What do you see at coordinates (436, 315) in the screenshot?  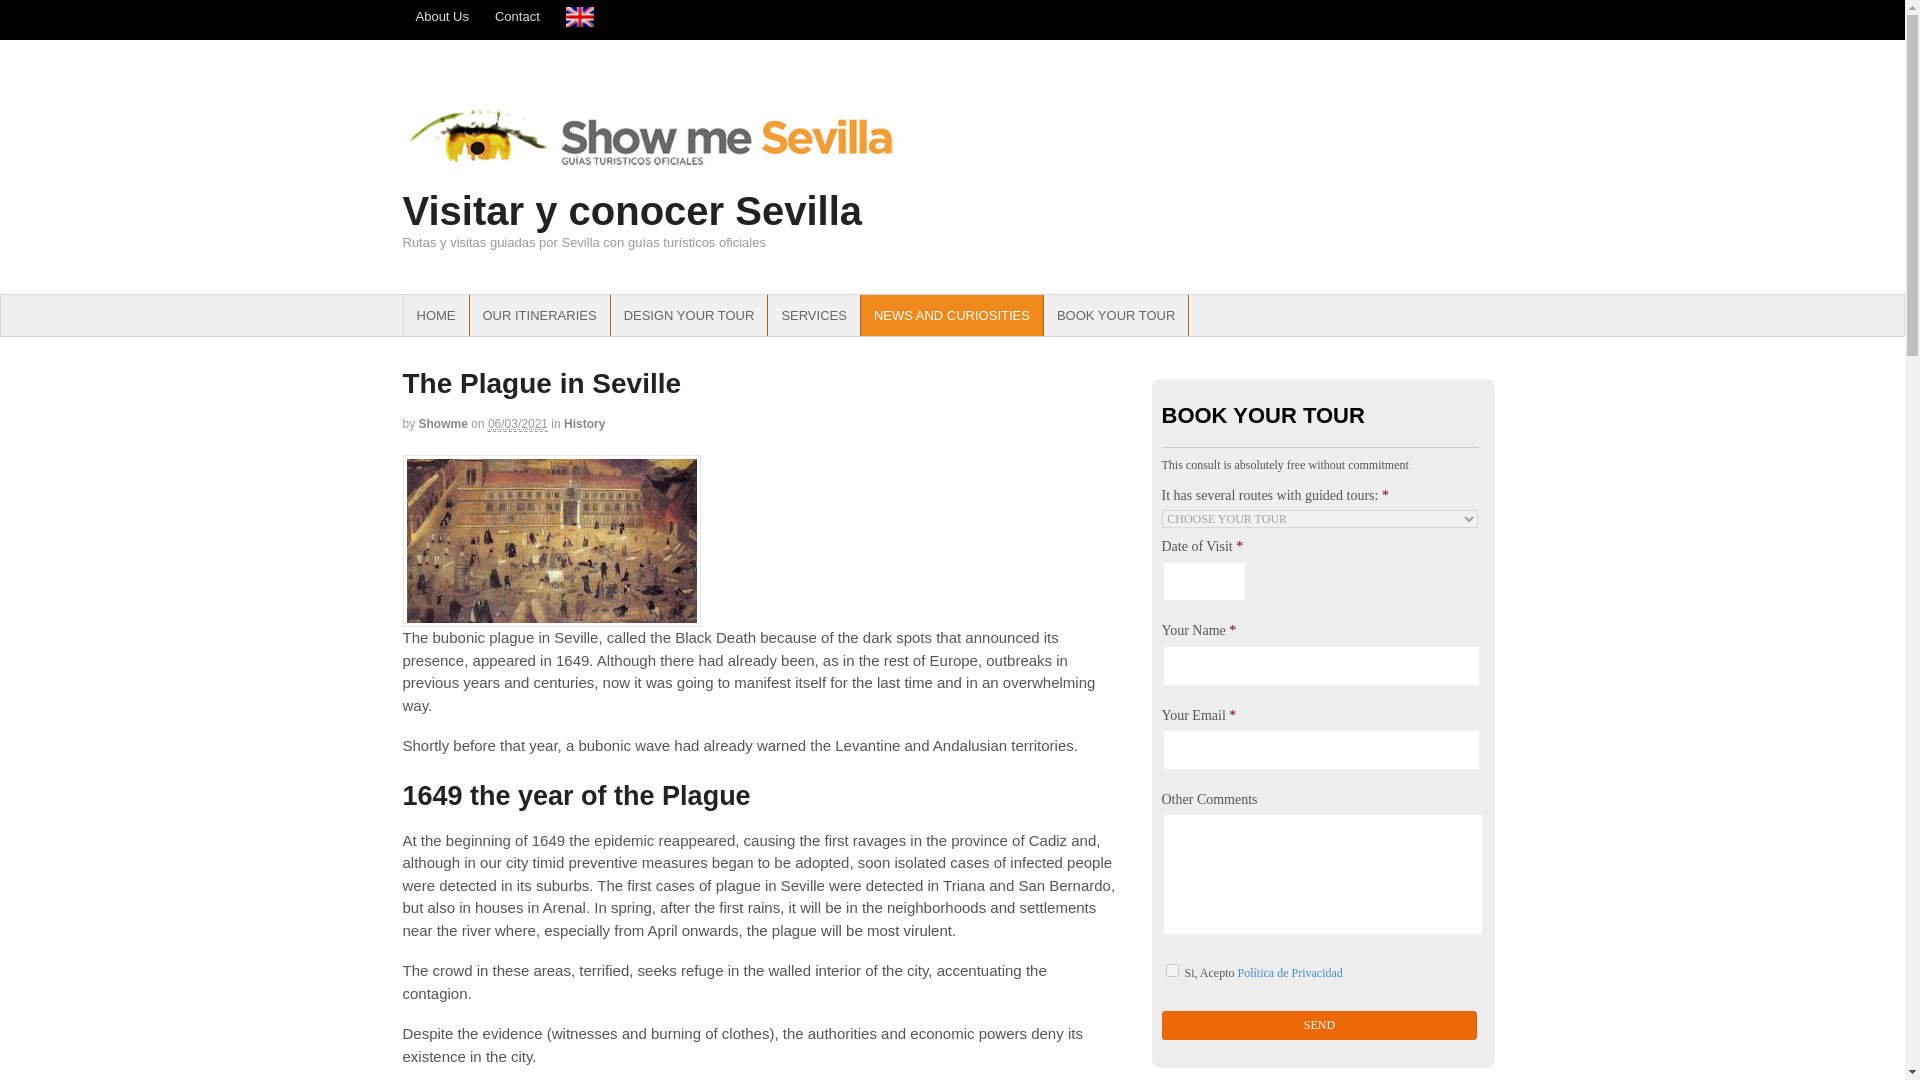 I see `HOME` at bounding box center [436, 315].